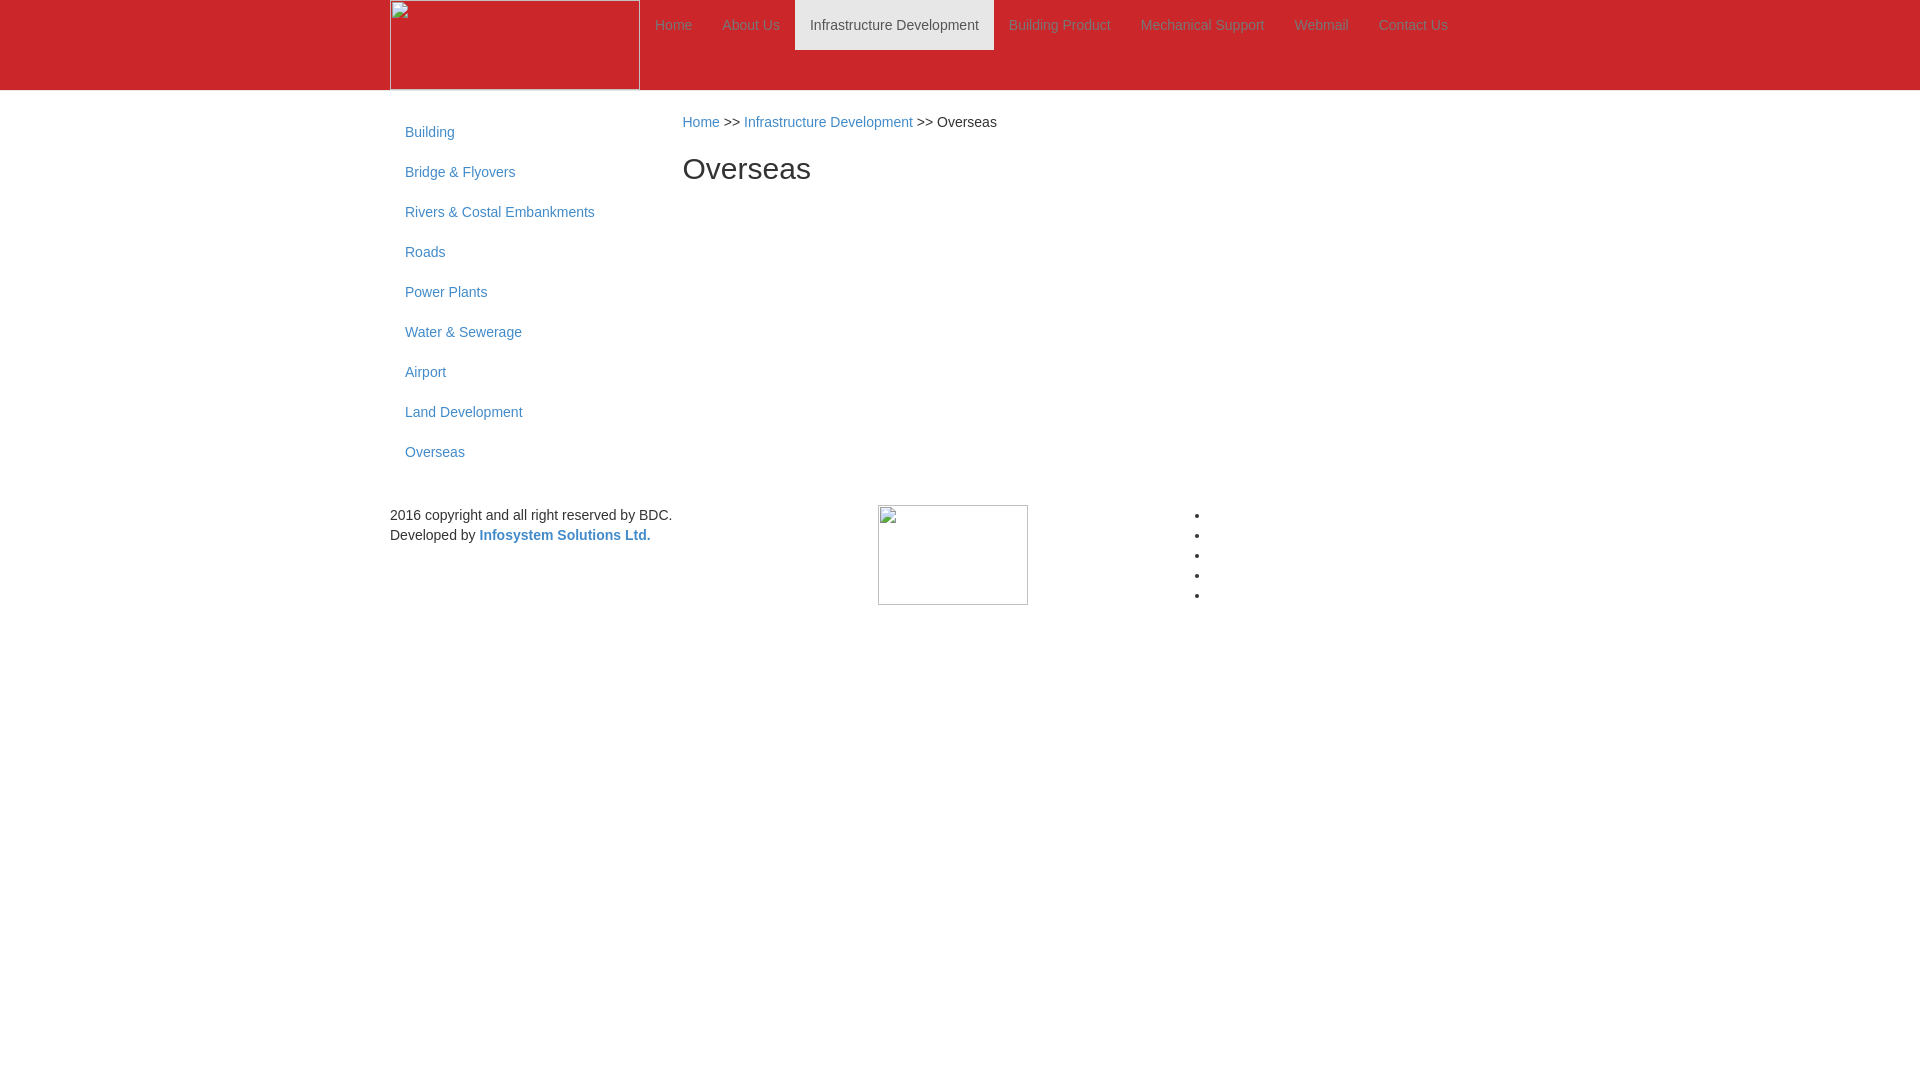 This screenshot has width=1920, height=1080. What do you see at coordinates (1060, 25) in the screenshot?
I see `Building Product` at bounding box center [1060, 25].